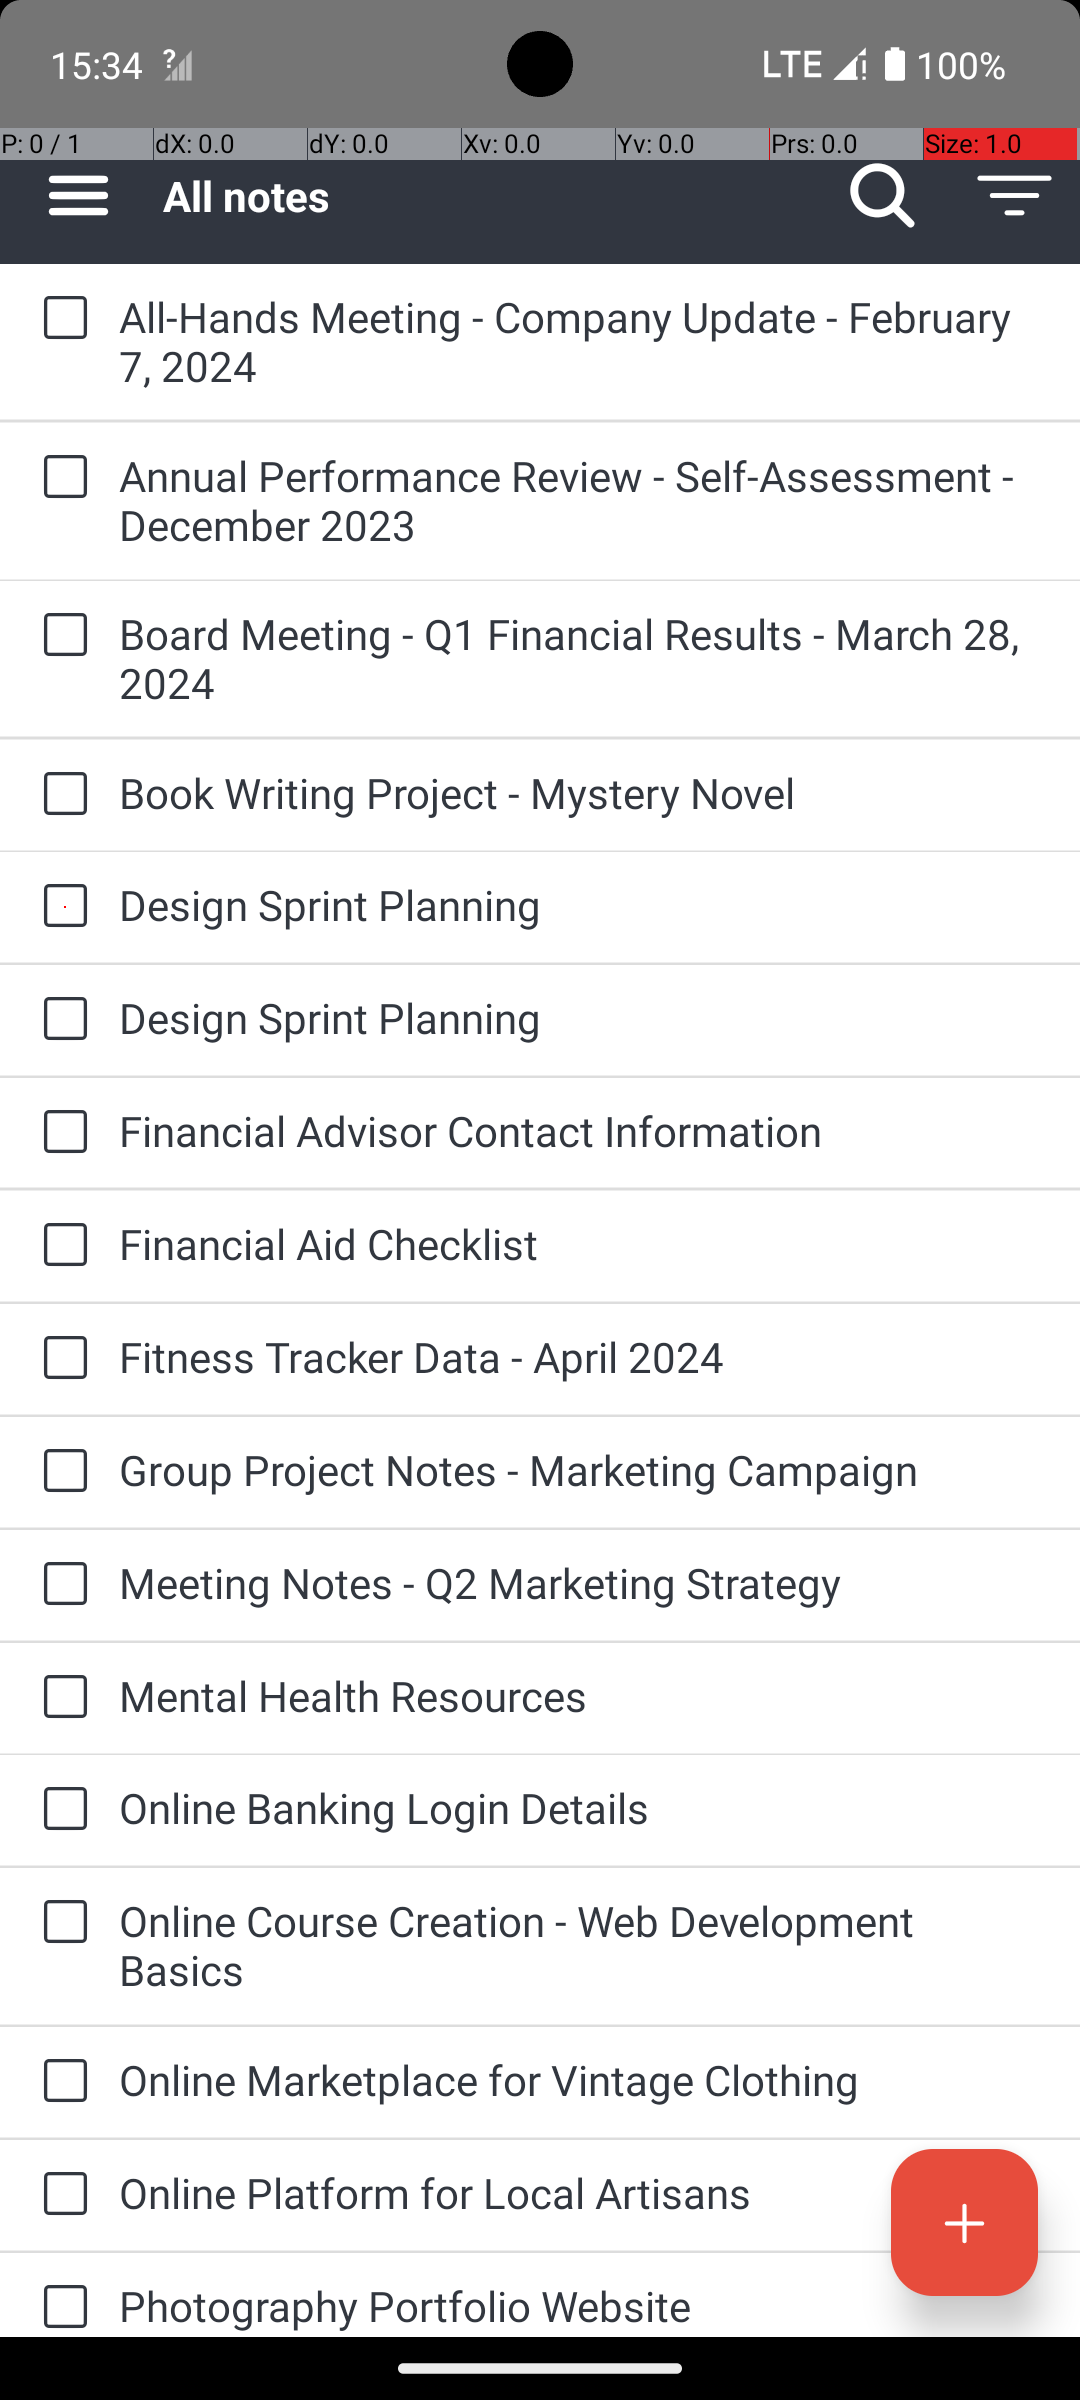 This screenshot has width=1080, height=2400. I want to click on Meeting Notes - Q2 Marketing Strategy, so click(580, 1582).